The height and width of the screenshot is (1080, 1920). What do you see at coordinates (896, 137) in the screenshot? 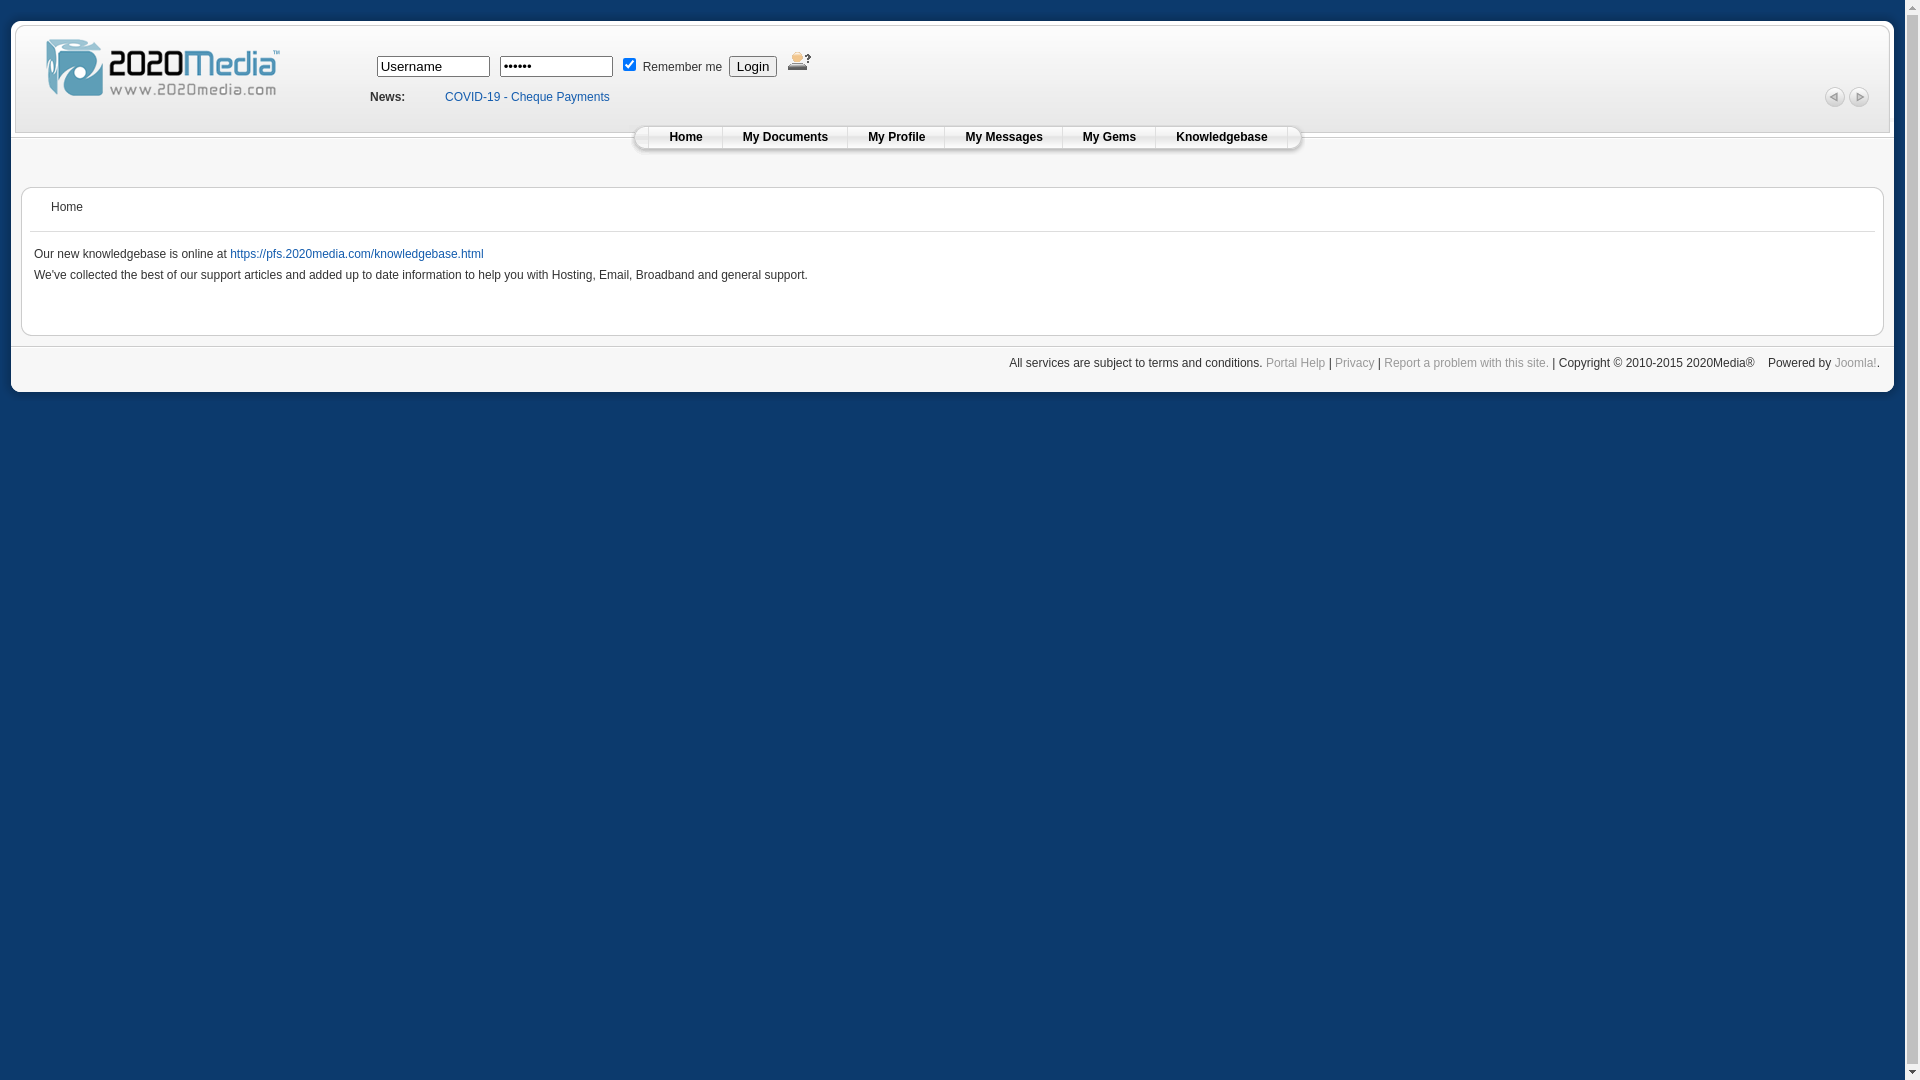
I see `My Profile` at bounding box center [896, 137].